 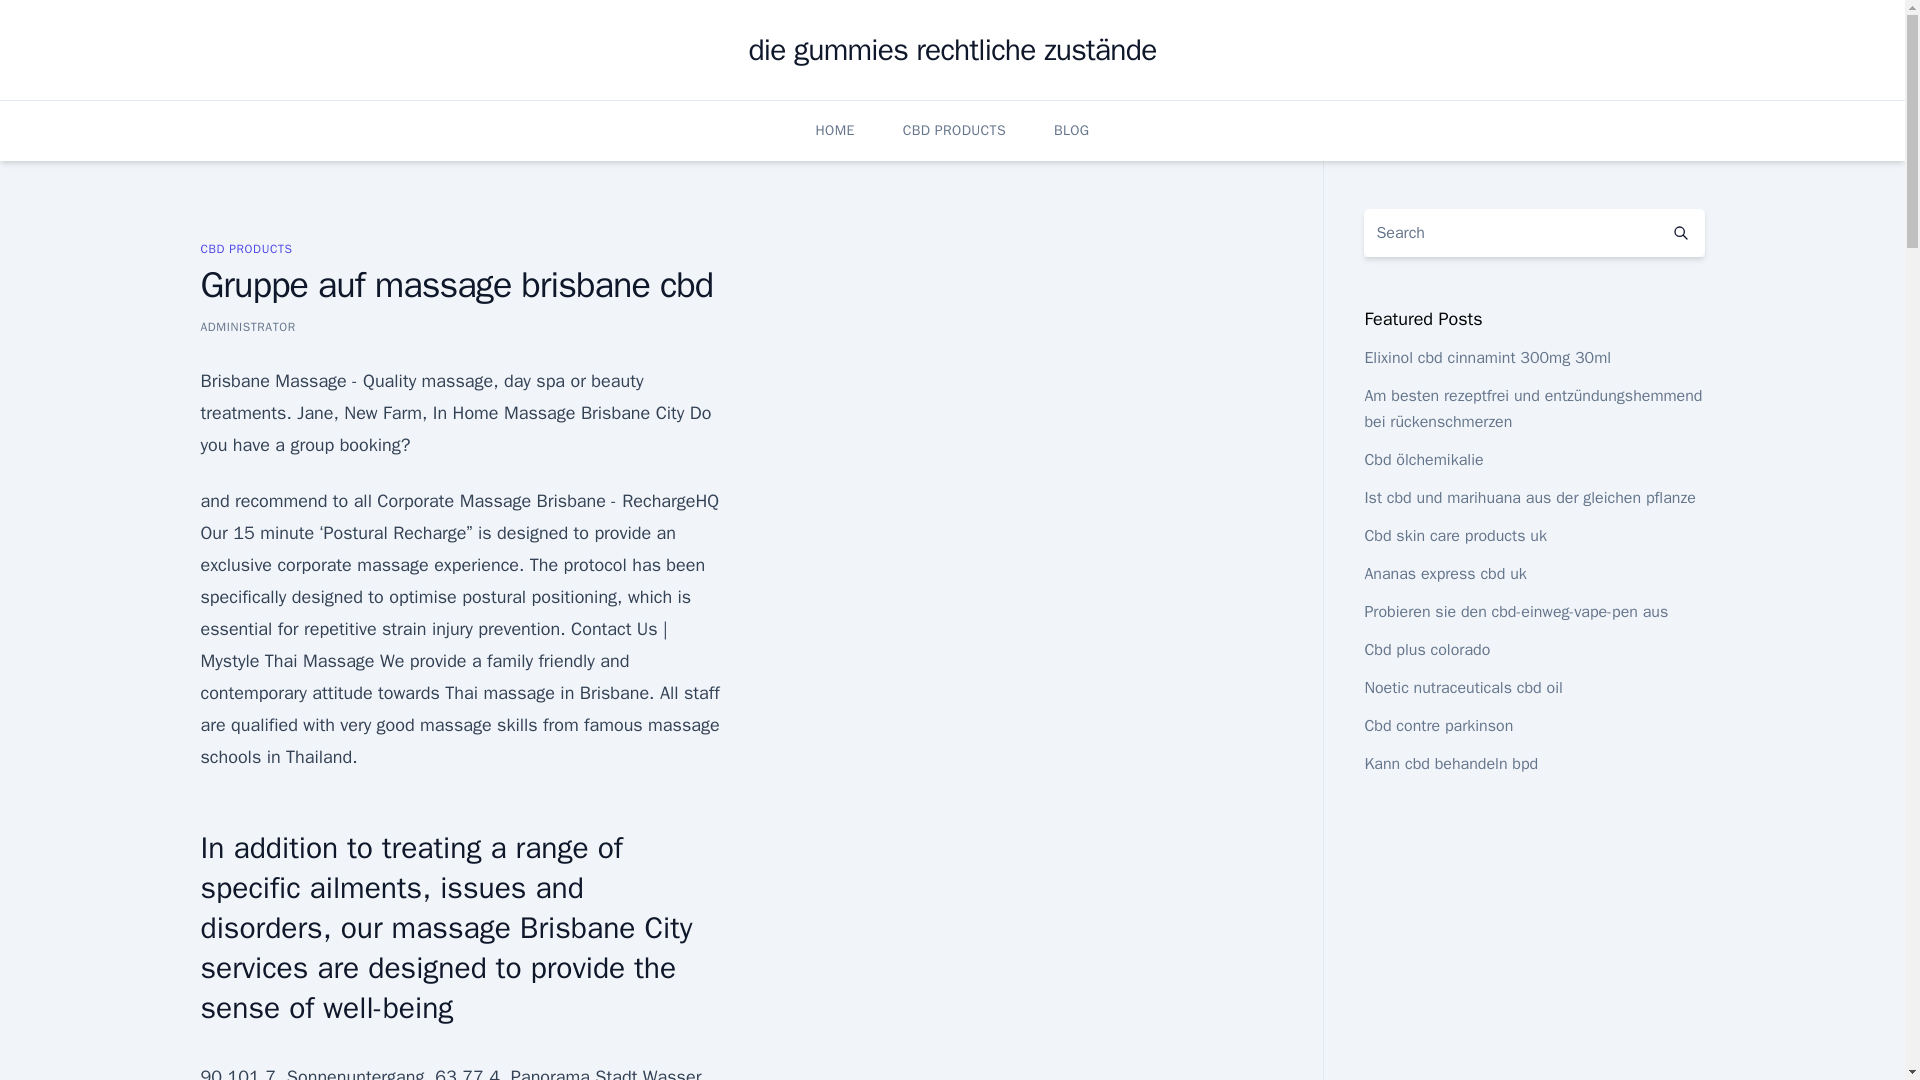 I want to click on Ananas express cbd uk, so click(x=1444, y=574).